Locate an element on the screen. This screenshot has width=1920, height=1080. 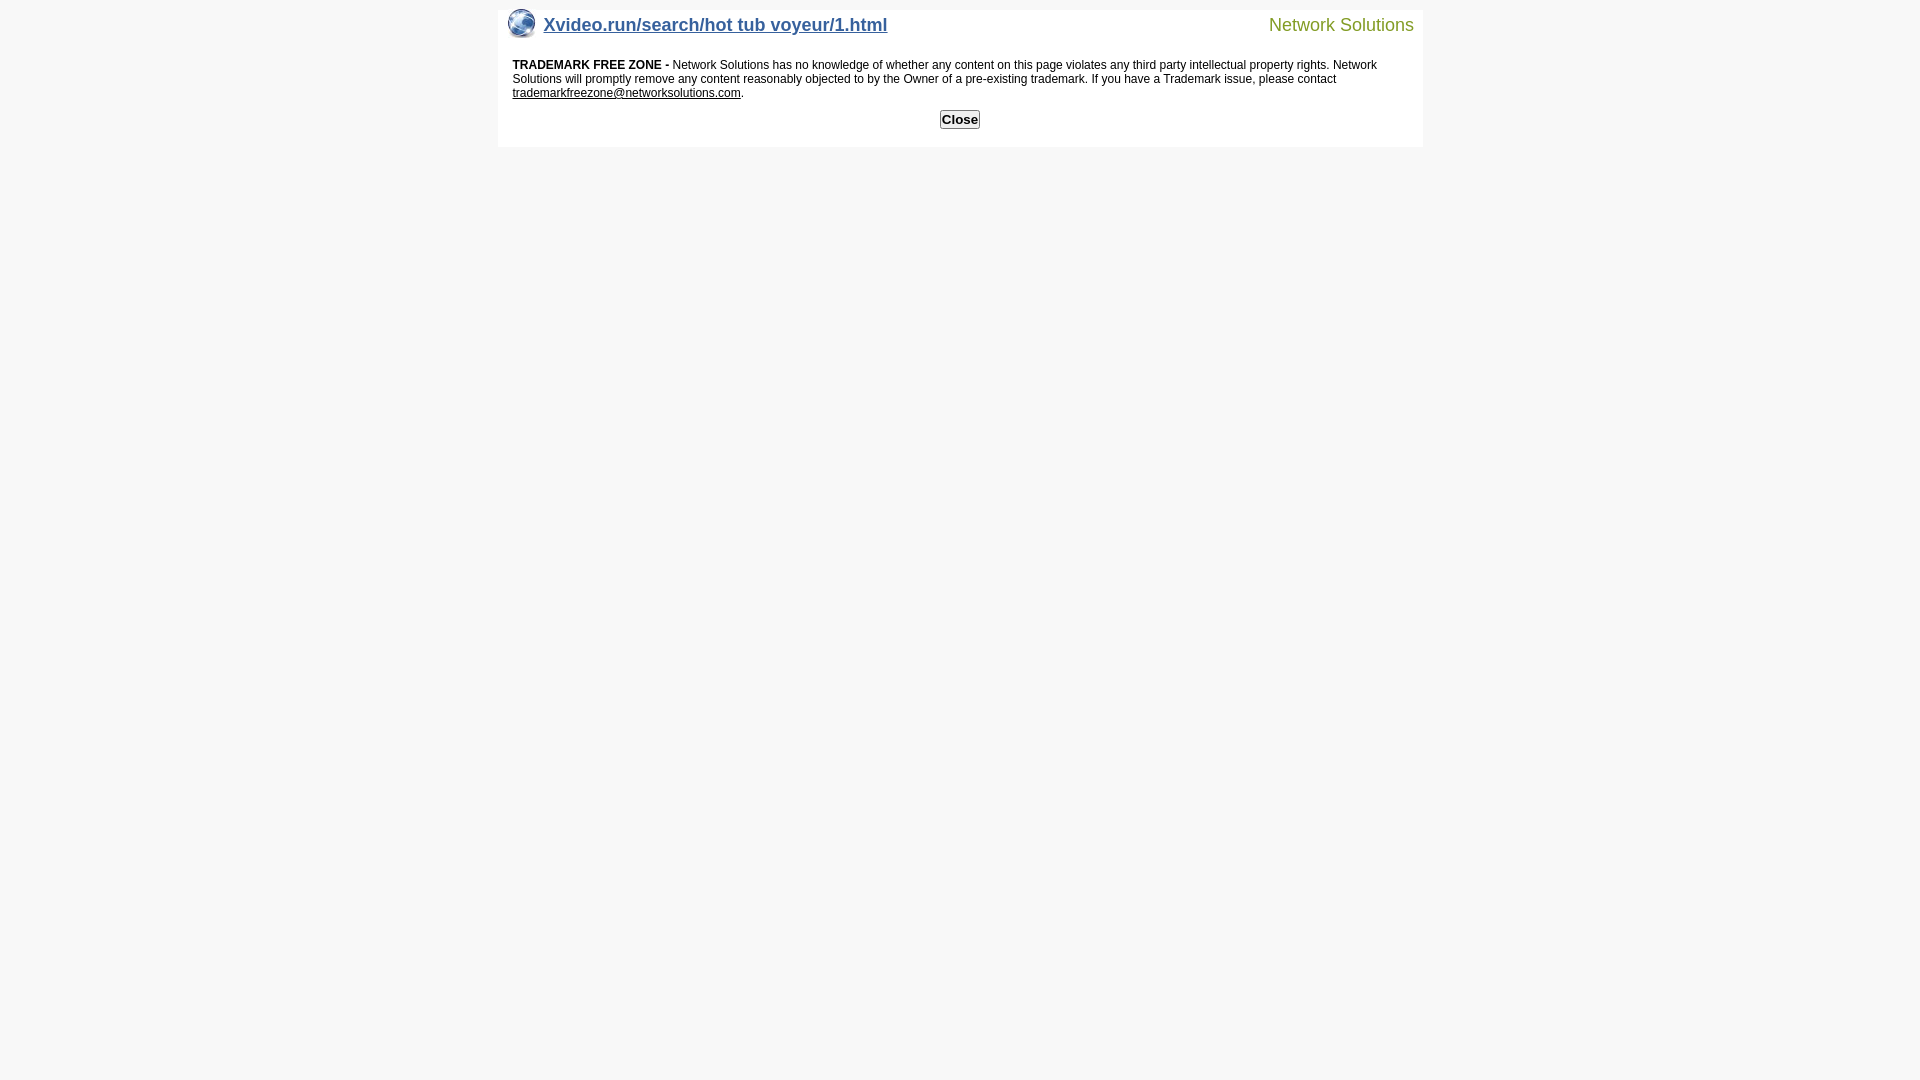
Close is located at coordinates (960, 120).